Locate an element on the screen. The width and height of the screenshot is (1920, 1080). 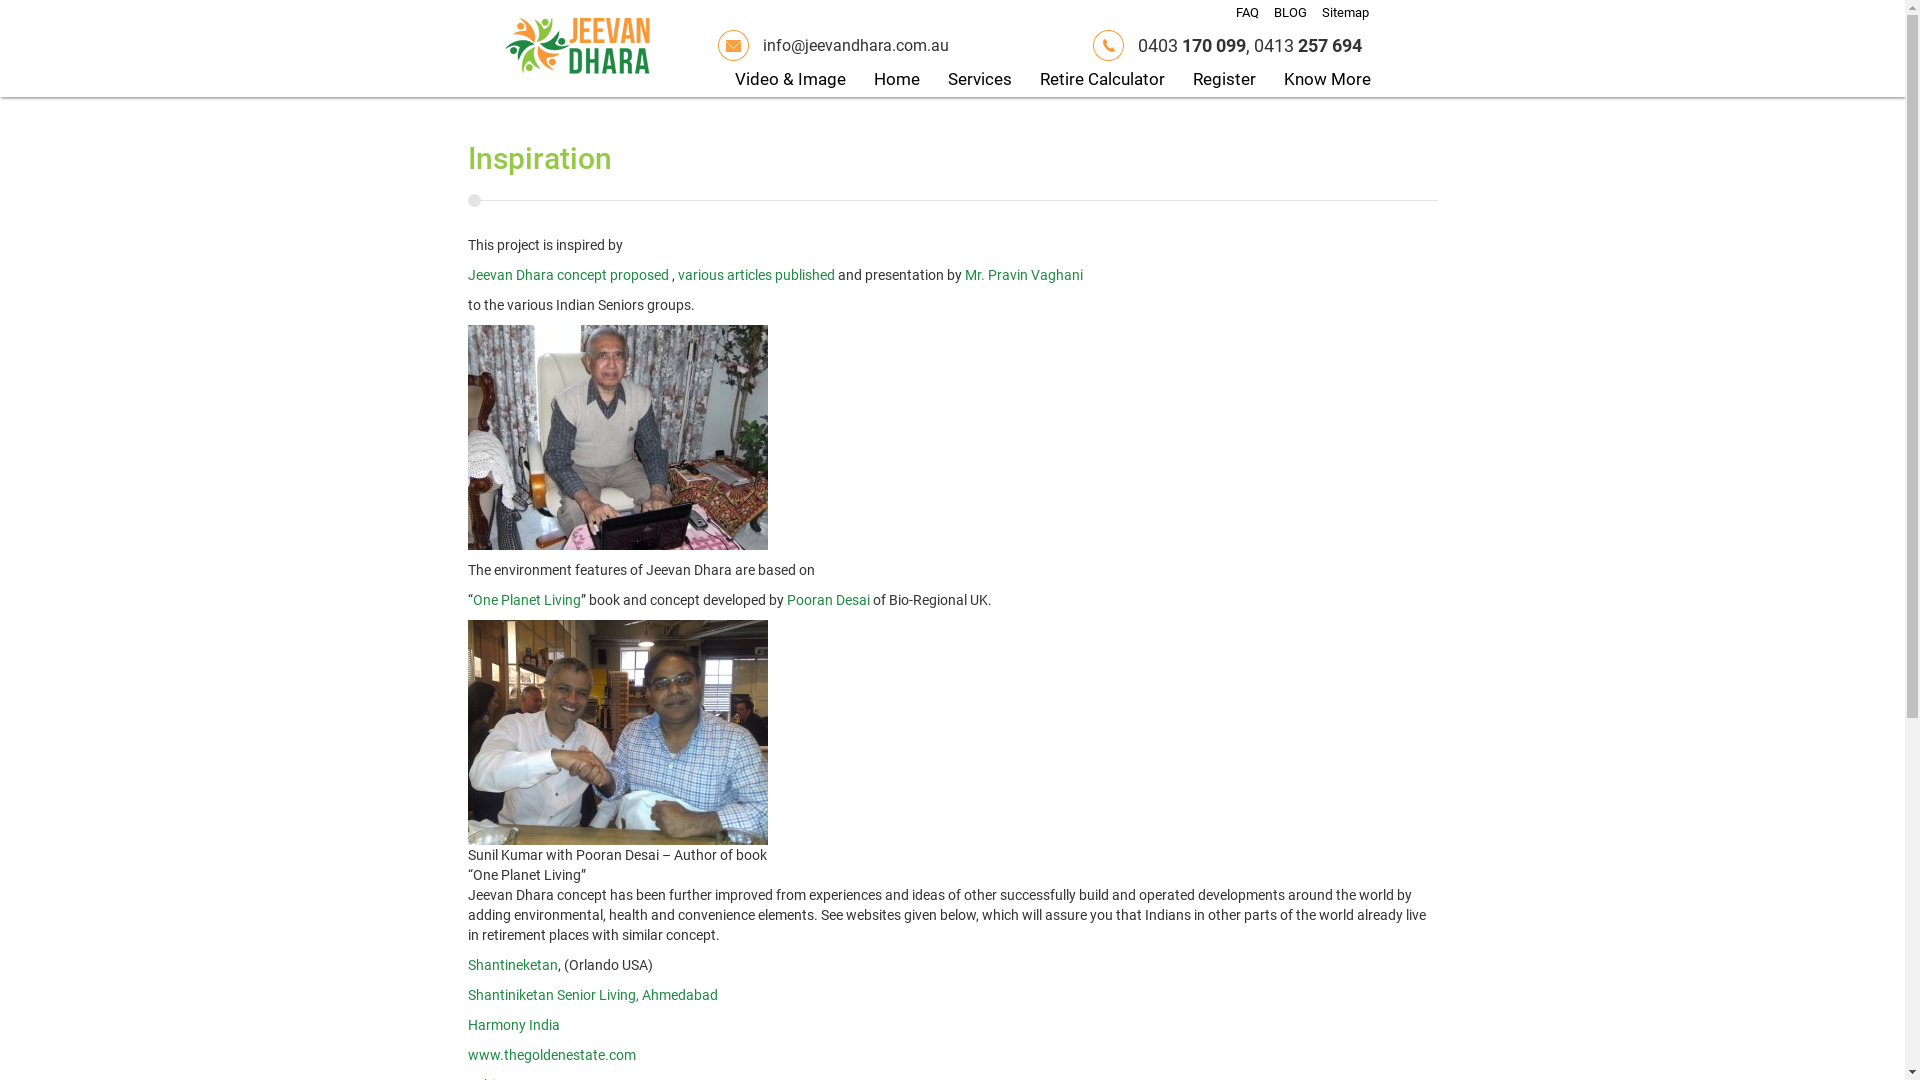
FAQ is located at coordinates (1248, 12).